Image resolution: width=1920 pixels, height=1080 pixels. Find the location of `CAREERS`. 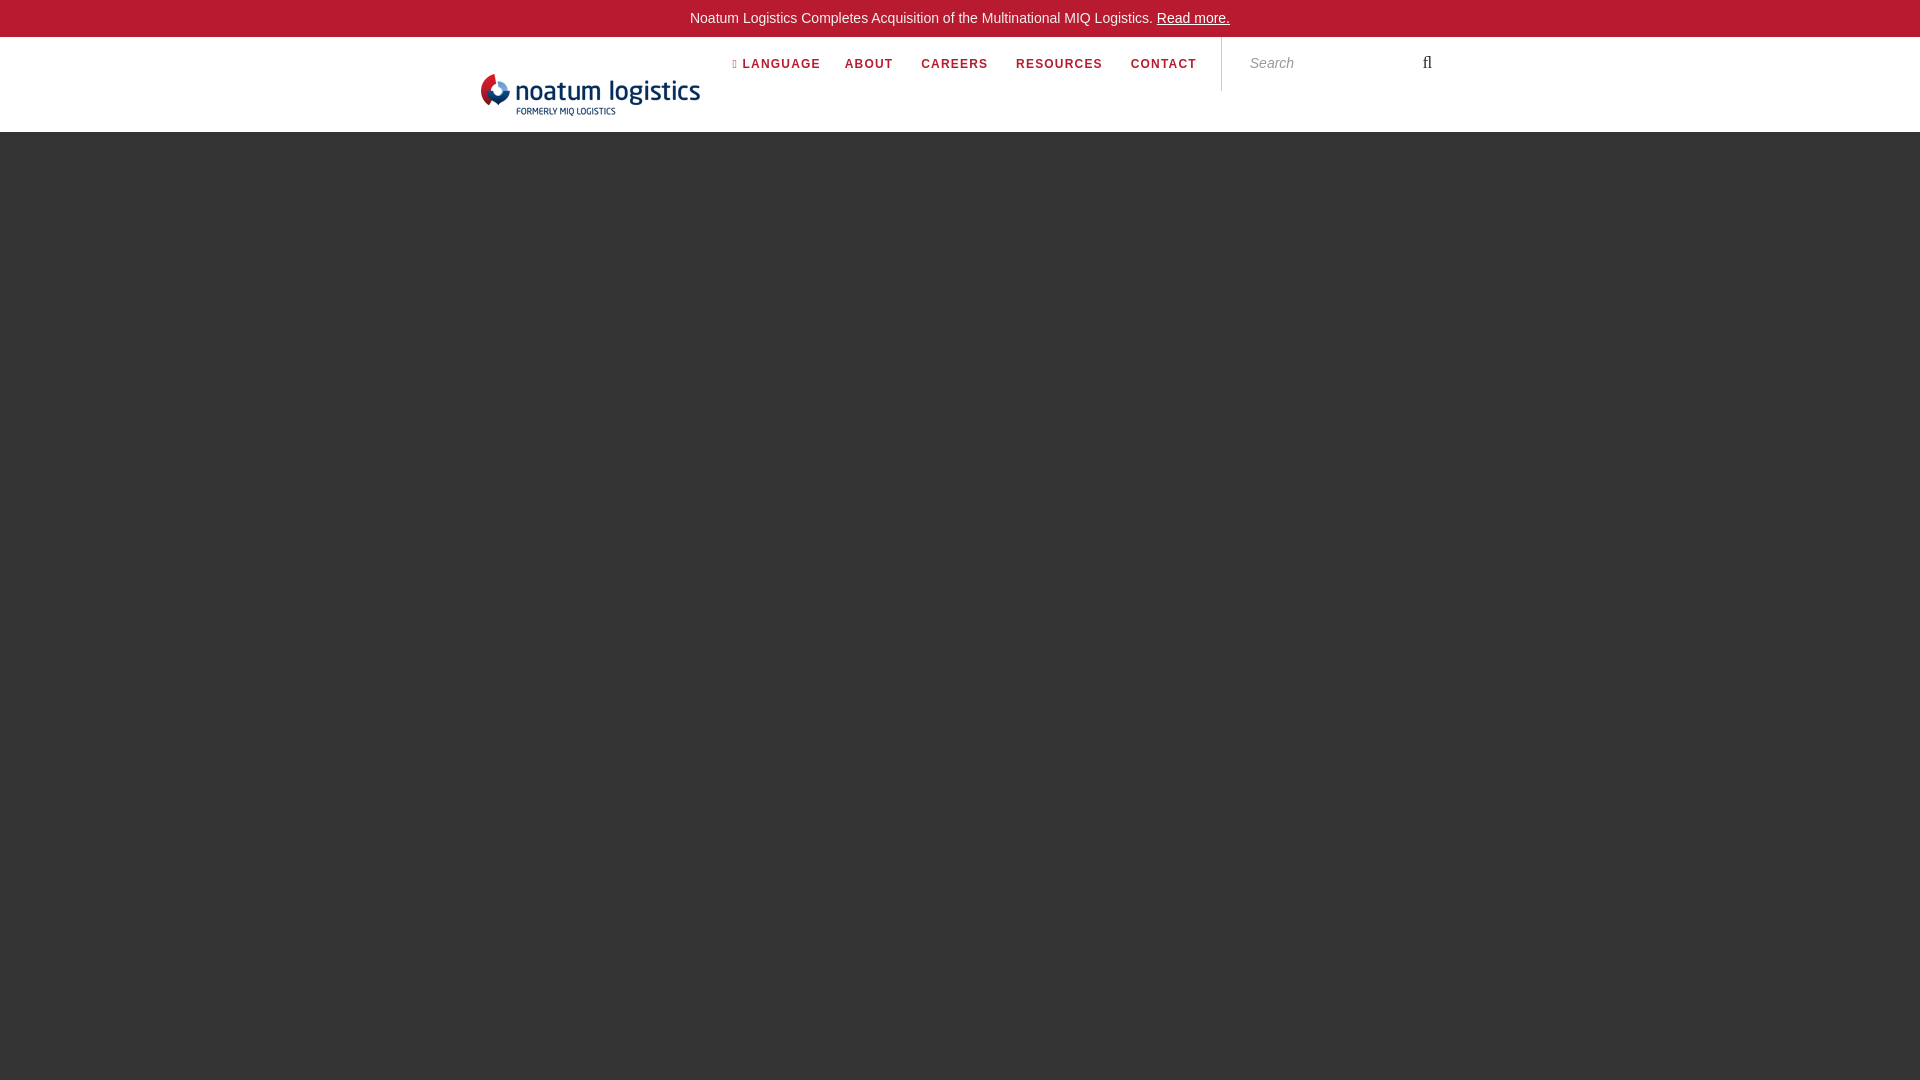

CAREERS is located at coordinates (966, 63).